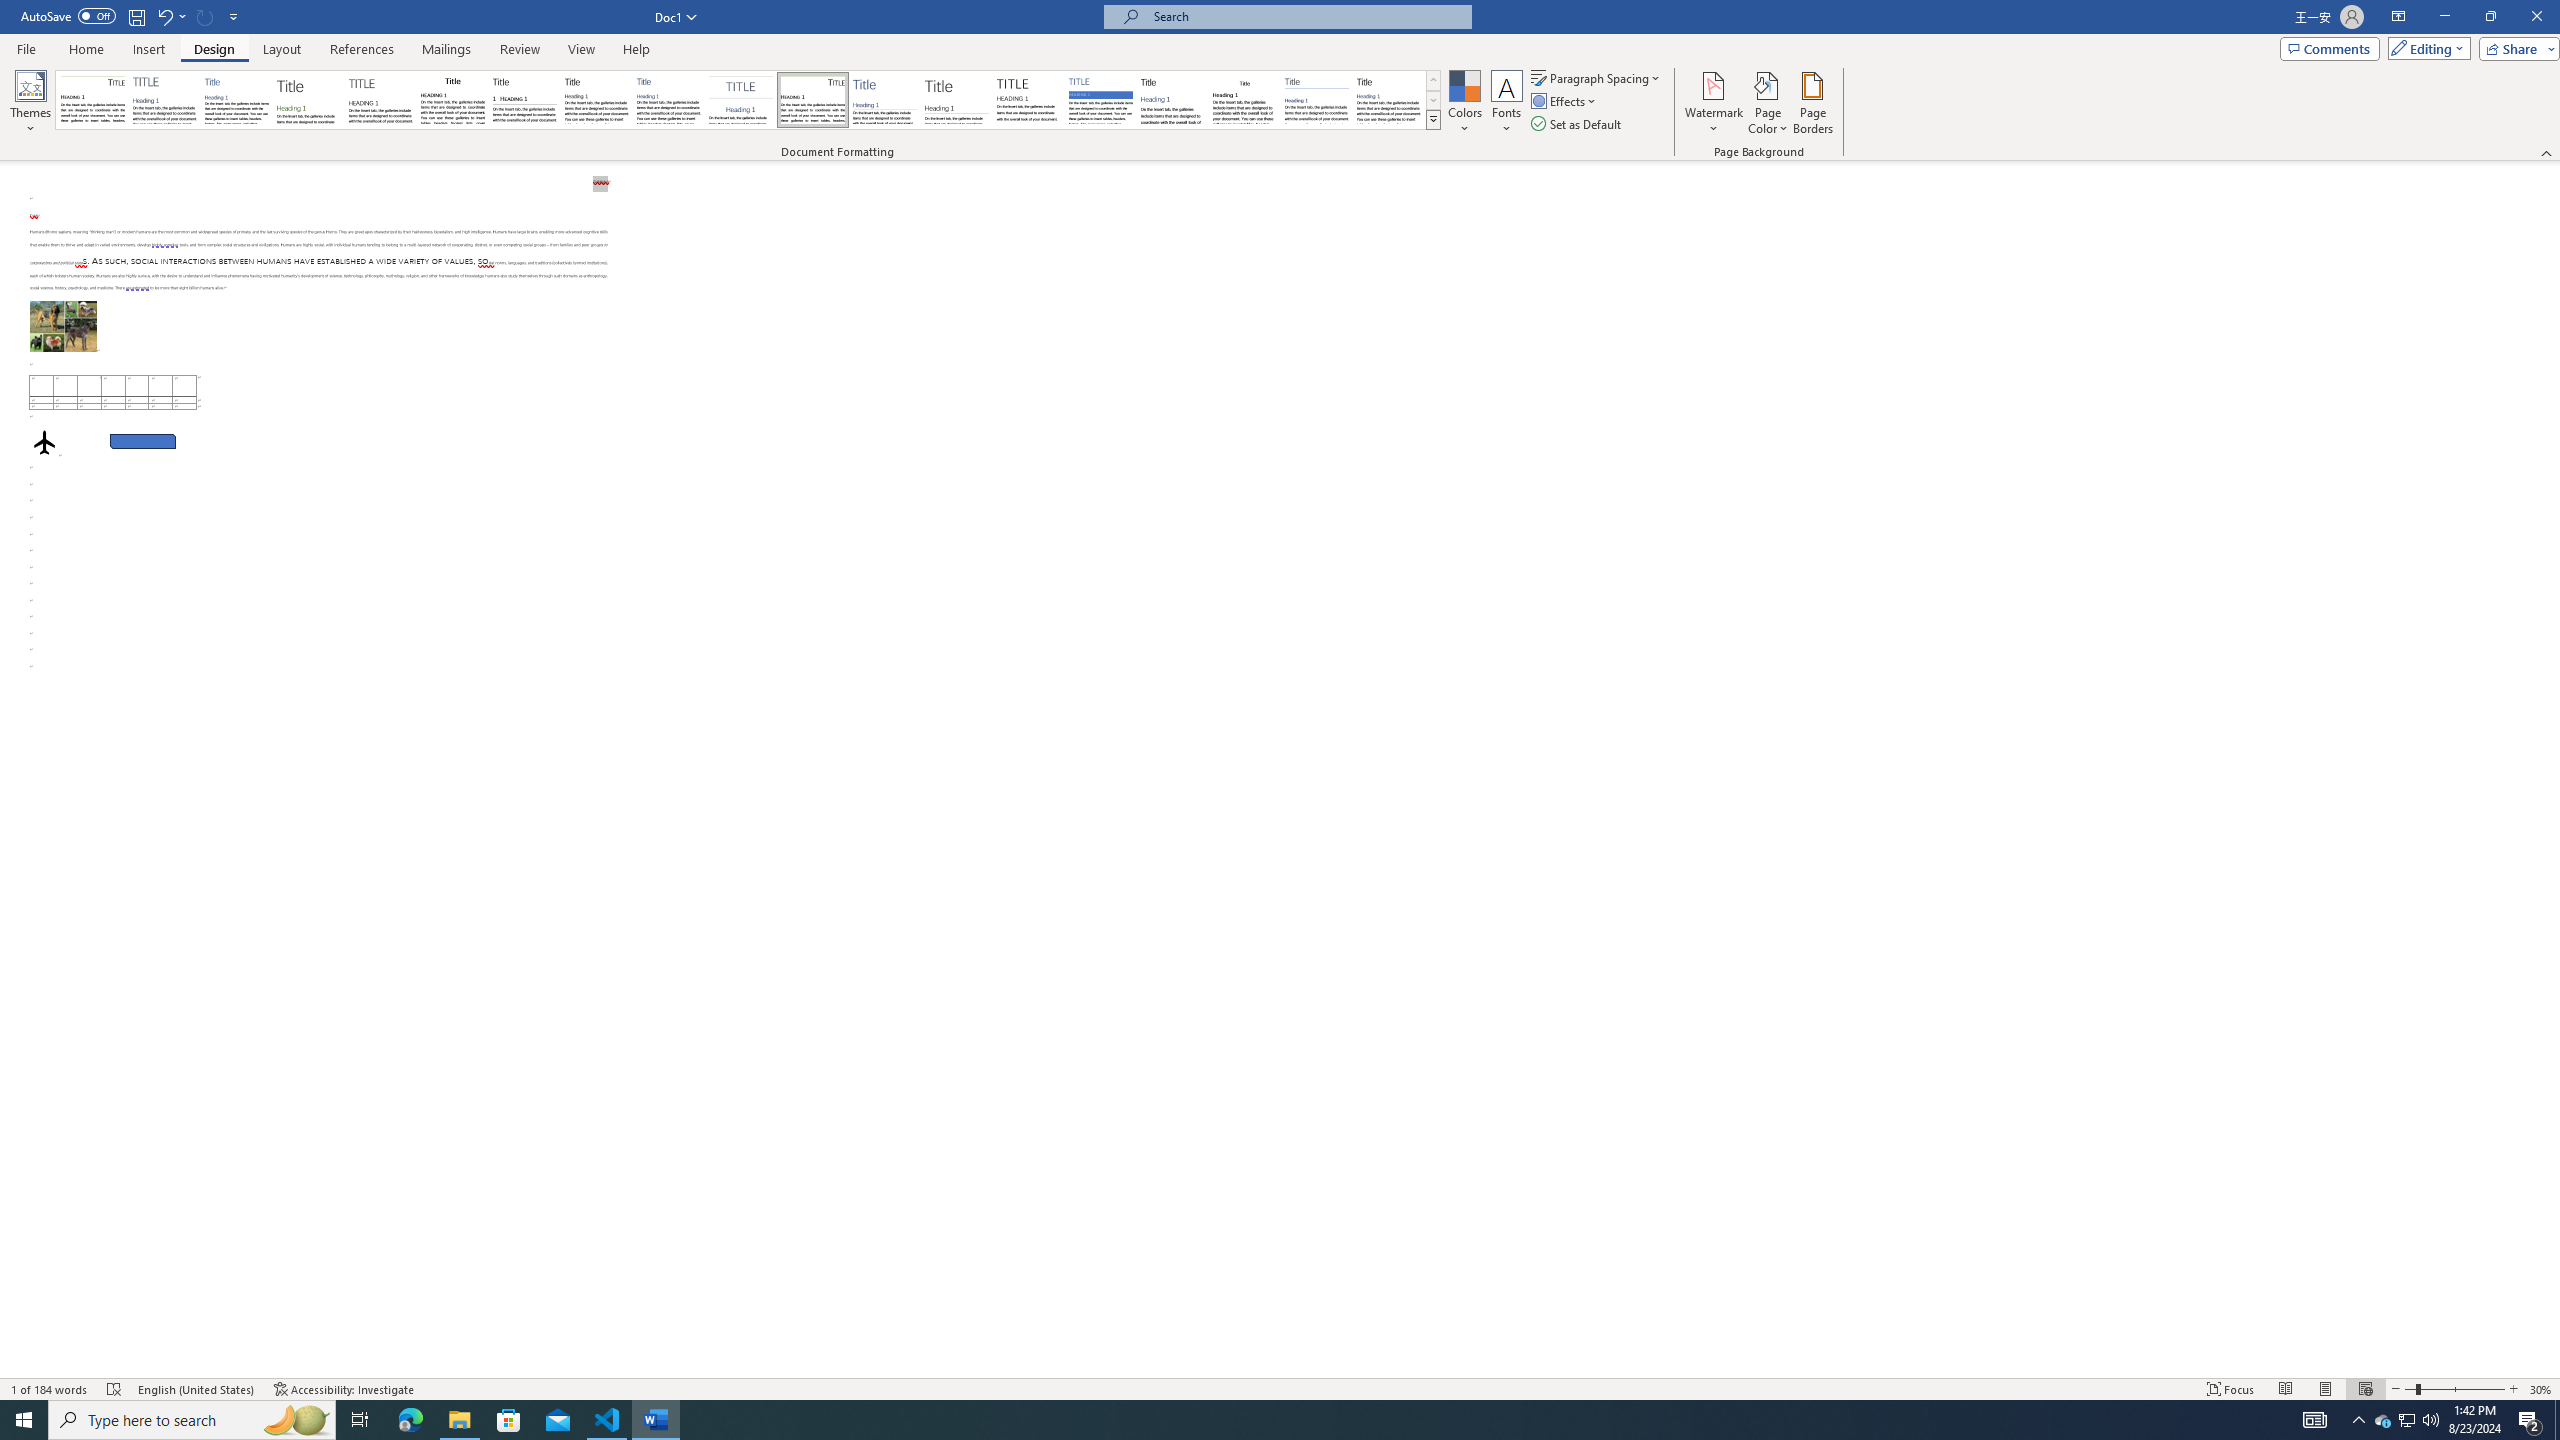 The width and height of the screenshot is (2560, 1440). I want to click on Style Set, so click(1433, 119).